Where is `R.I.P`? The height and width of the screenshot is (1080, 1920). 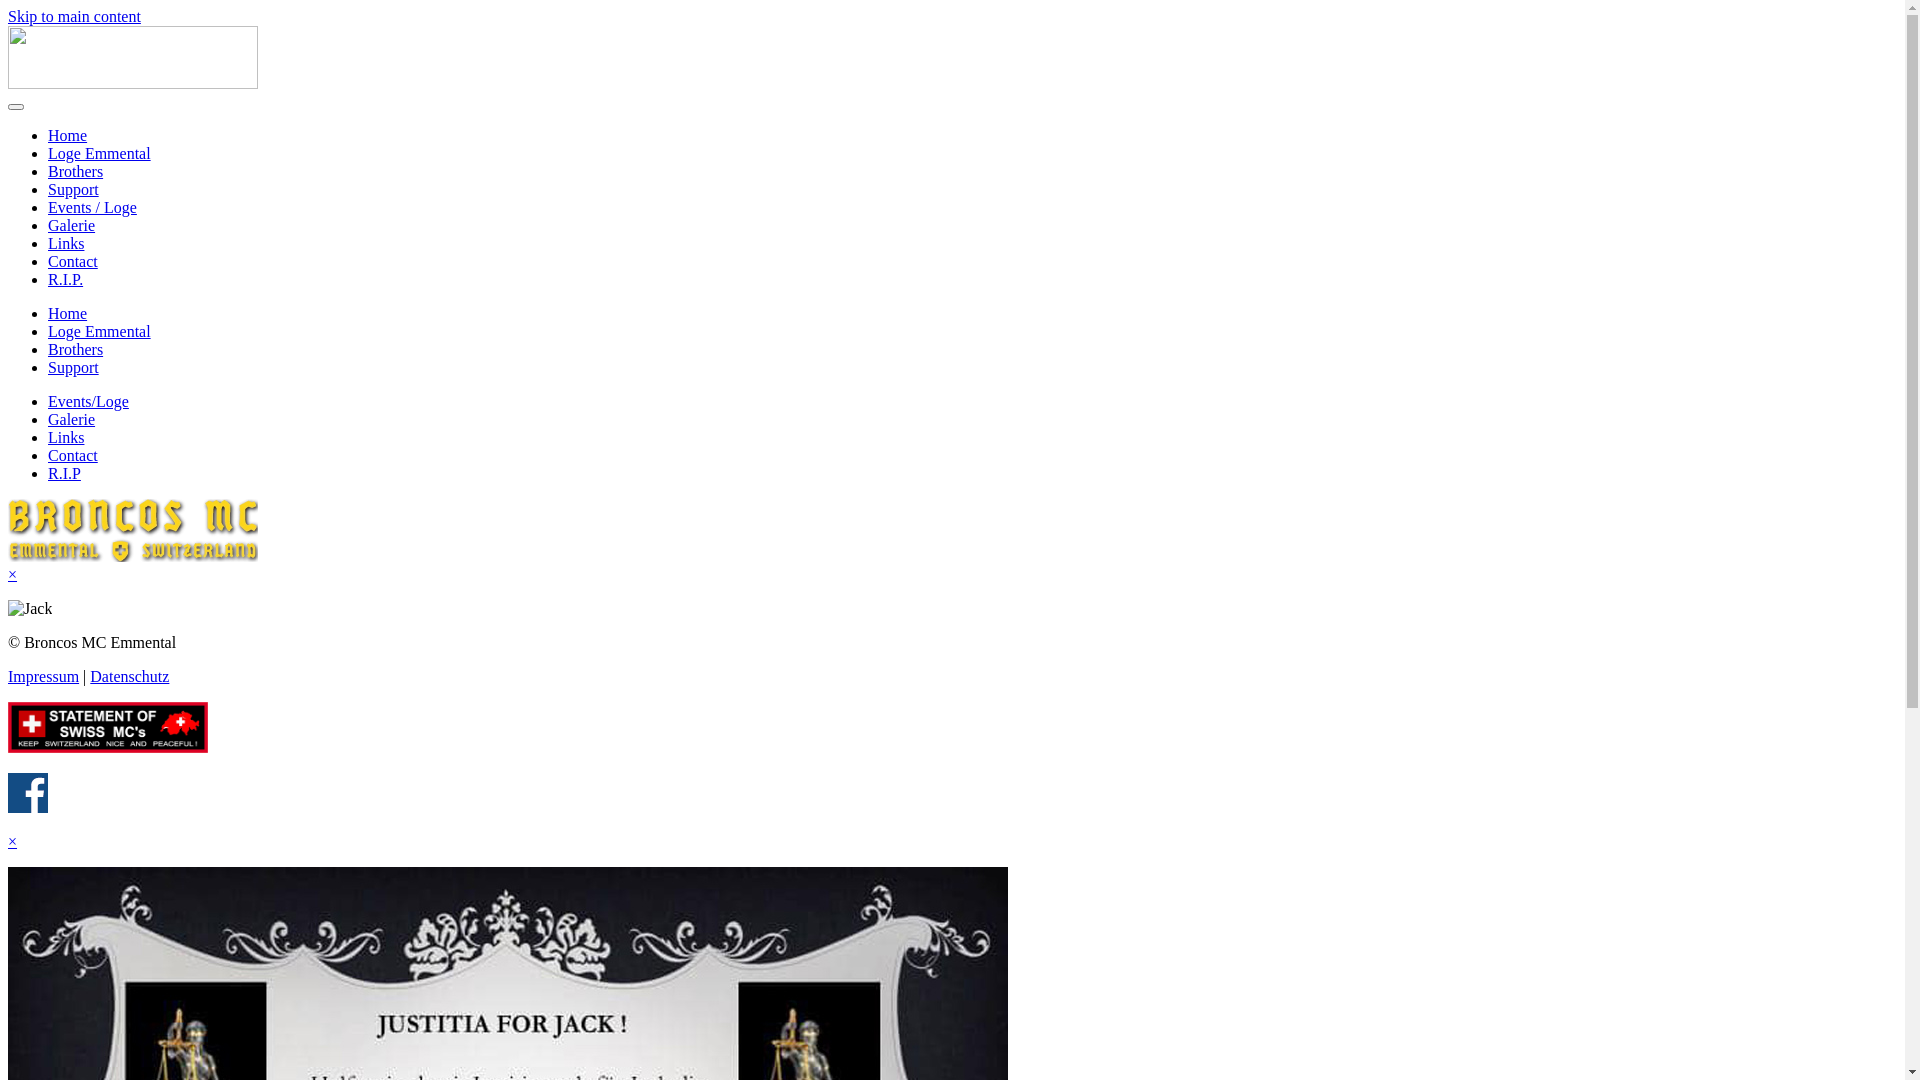 R.I.P is located at coordinates (64, 474).